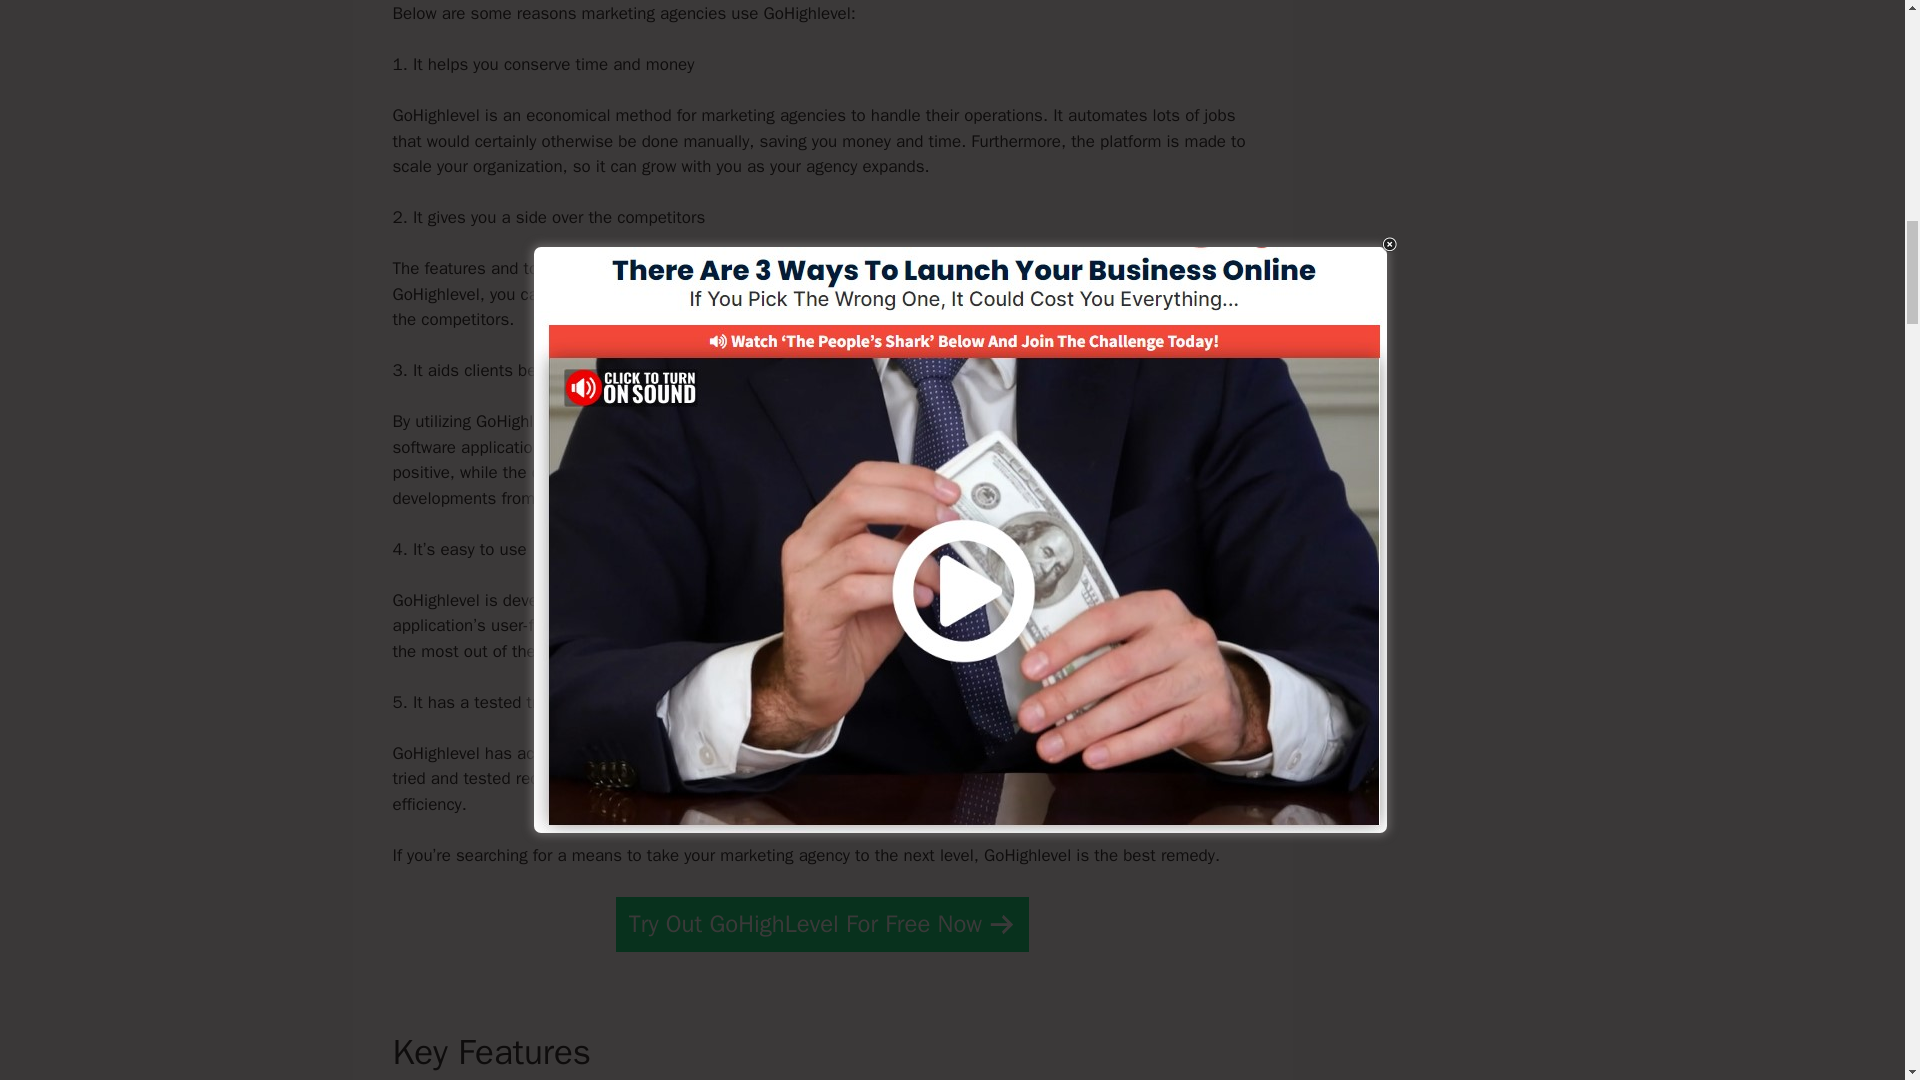 This screenshot has width=1920, height=1080. Describe the element at coordinates (822, 924) in the screenshot. I see `Try Out GoHighLevel For Free Now` at that location.